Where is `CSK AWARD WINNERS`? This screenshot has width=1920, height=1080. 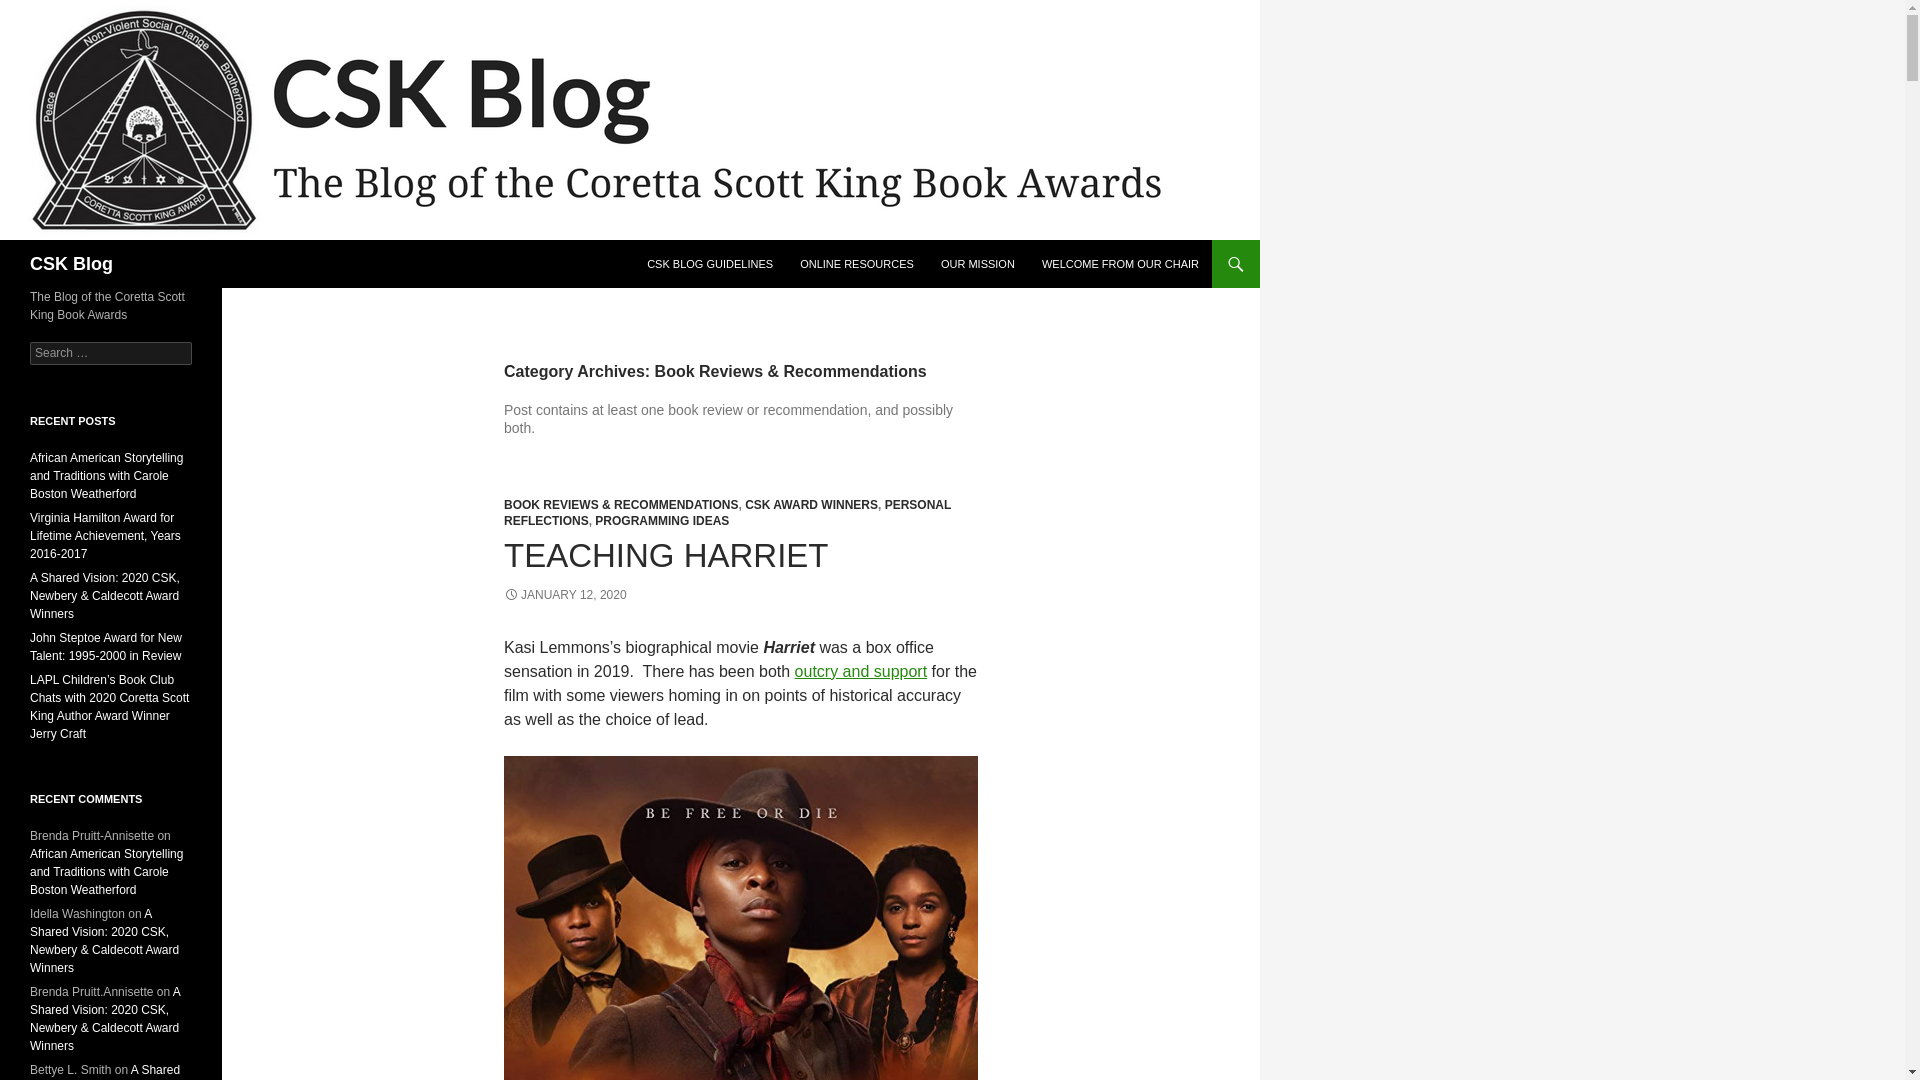
CSK AWARD WINNERS is located at coordinates (810, 504).